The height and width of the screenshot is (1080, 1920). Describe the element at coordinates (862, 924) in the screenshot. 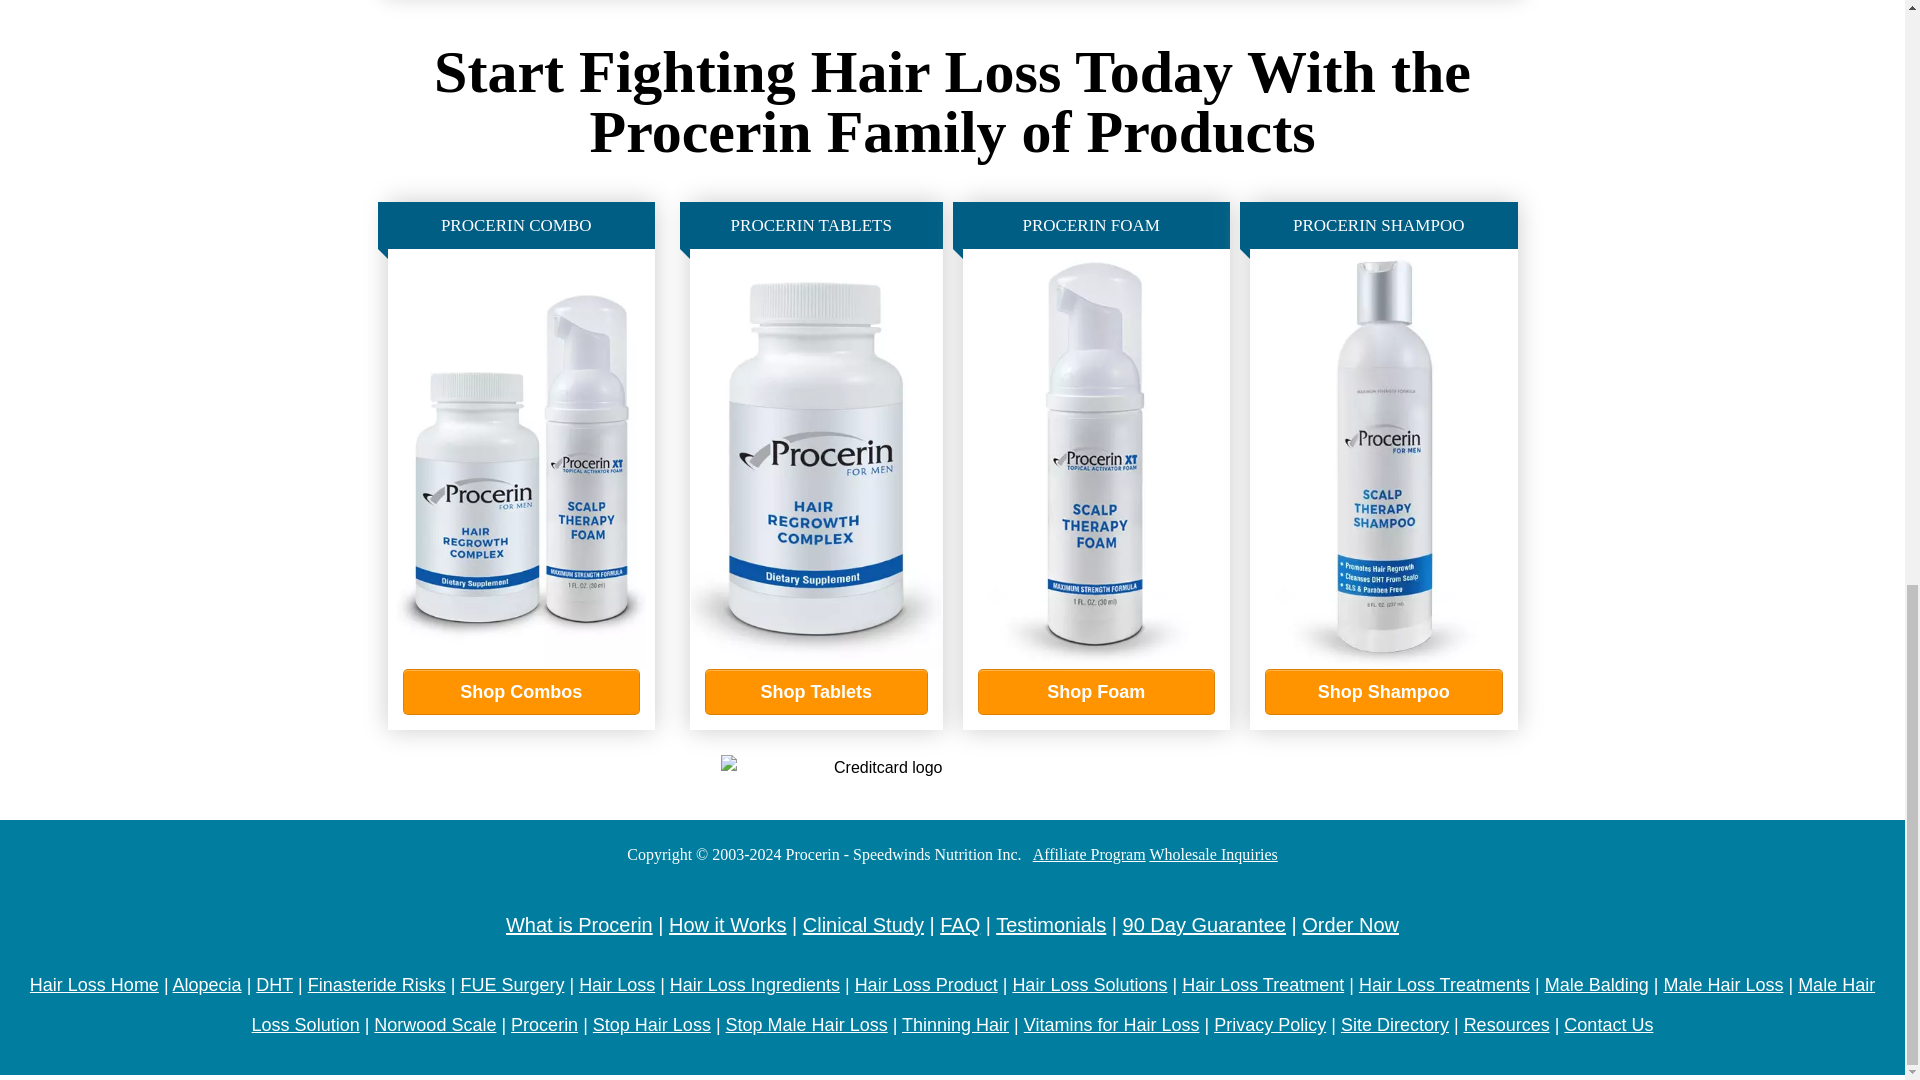

I see `Clinical Studies` at that location.